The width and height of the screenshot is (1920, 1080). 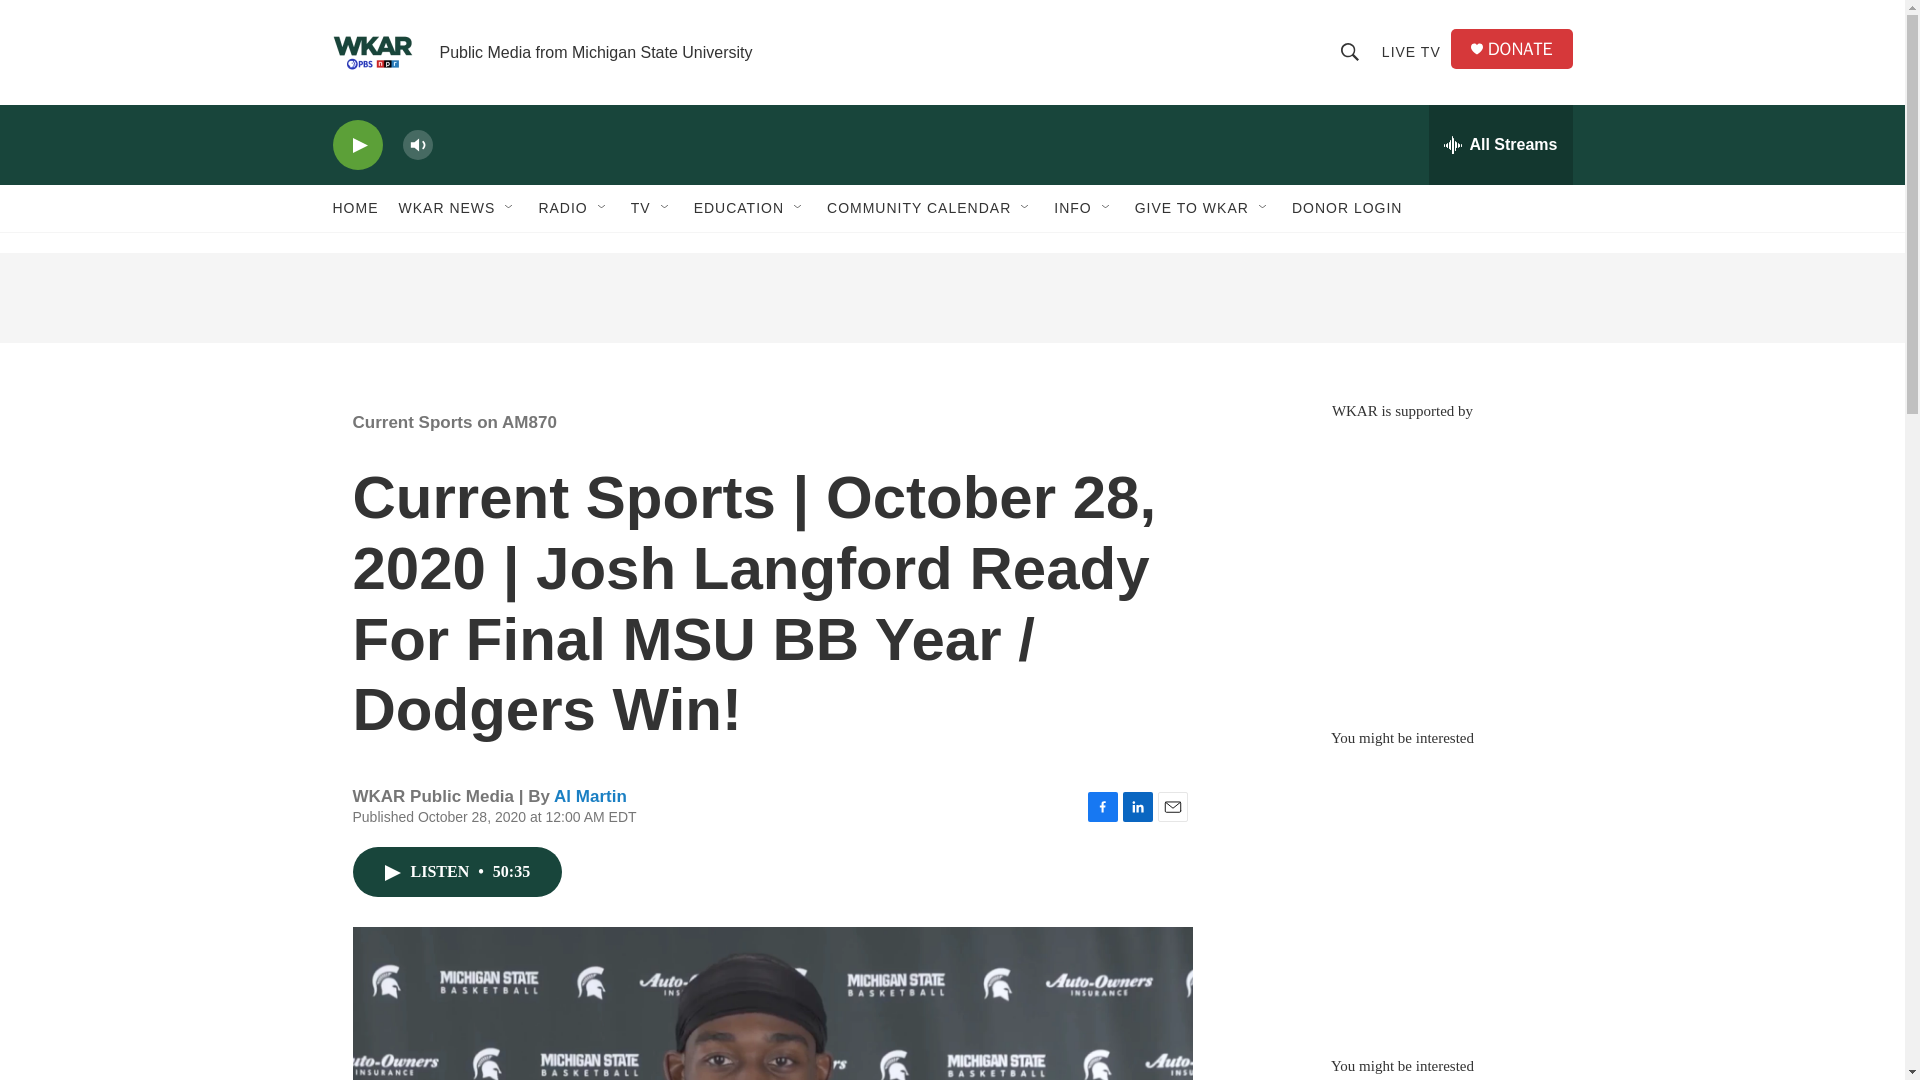 I want to click on 3rd party ad content, so click(x=951, y=298).